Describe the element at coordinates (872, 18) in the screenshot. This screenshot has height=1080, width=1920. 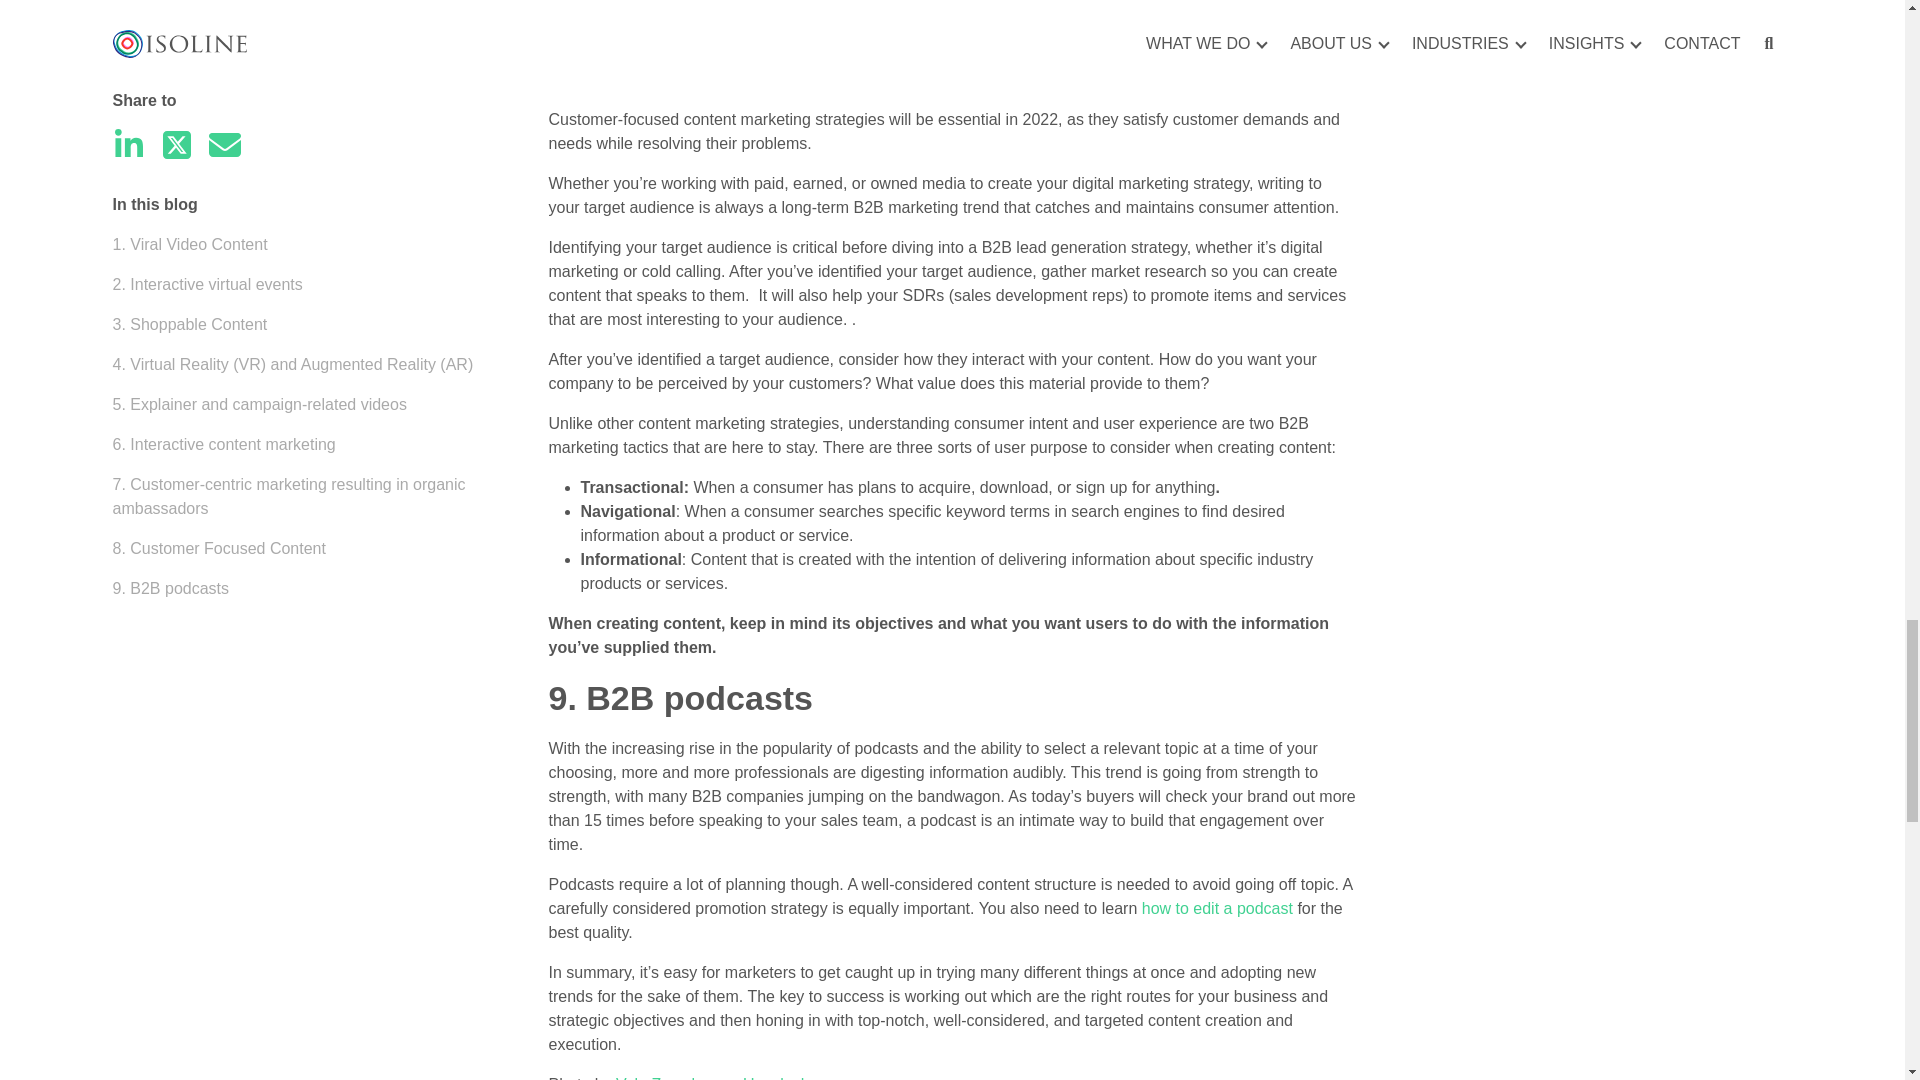
I see `Tech B2B content marketing: A benchmarking report` at that location.